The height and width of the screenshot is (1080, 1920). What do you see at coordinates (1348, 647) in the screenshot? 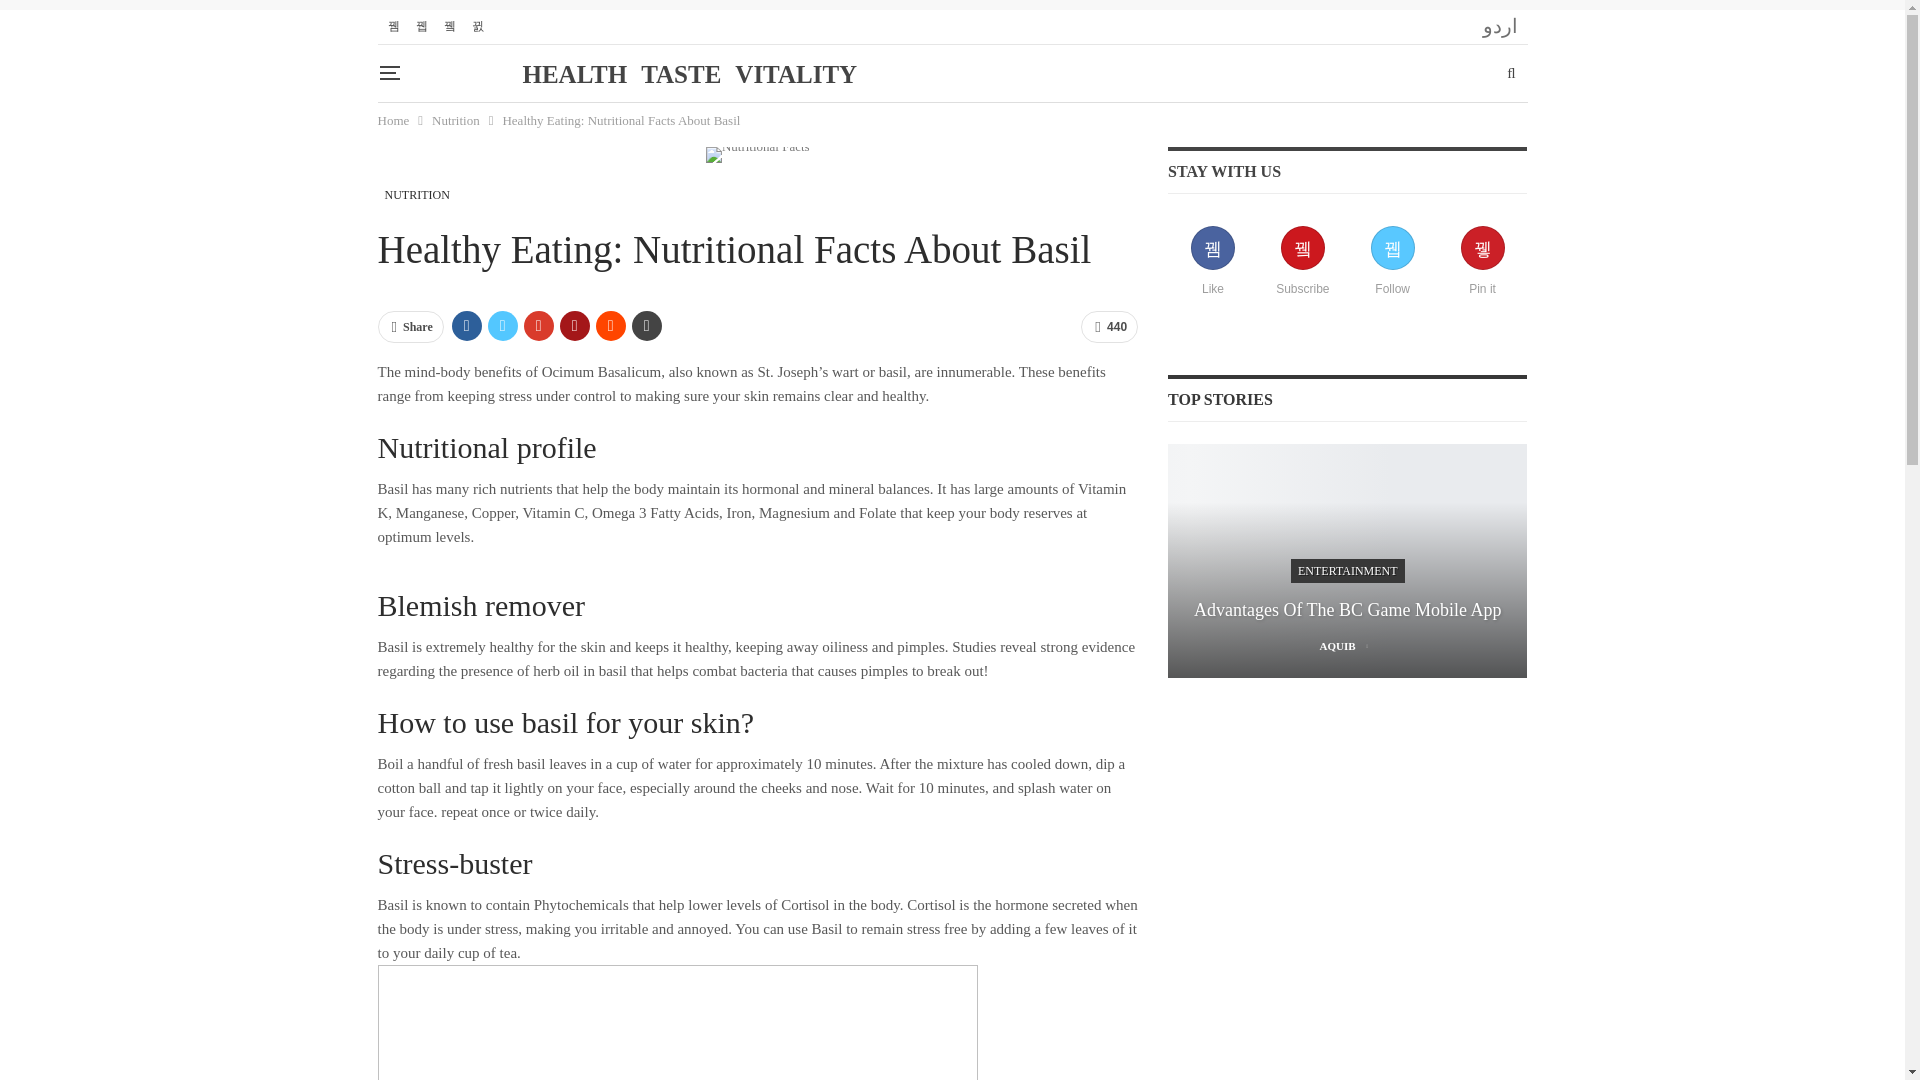
I see `Browse Author Articles` at bounding box center [1348, 647].